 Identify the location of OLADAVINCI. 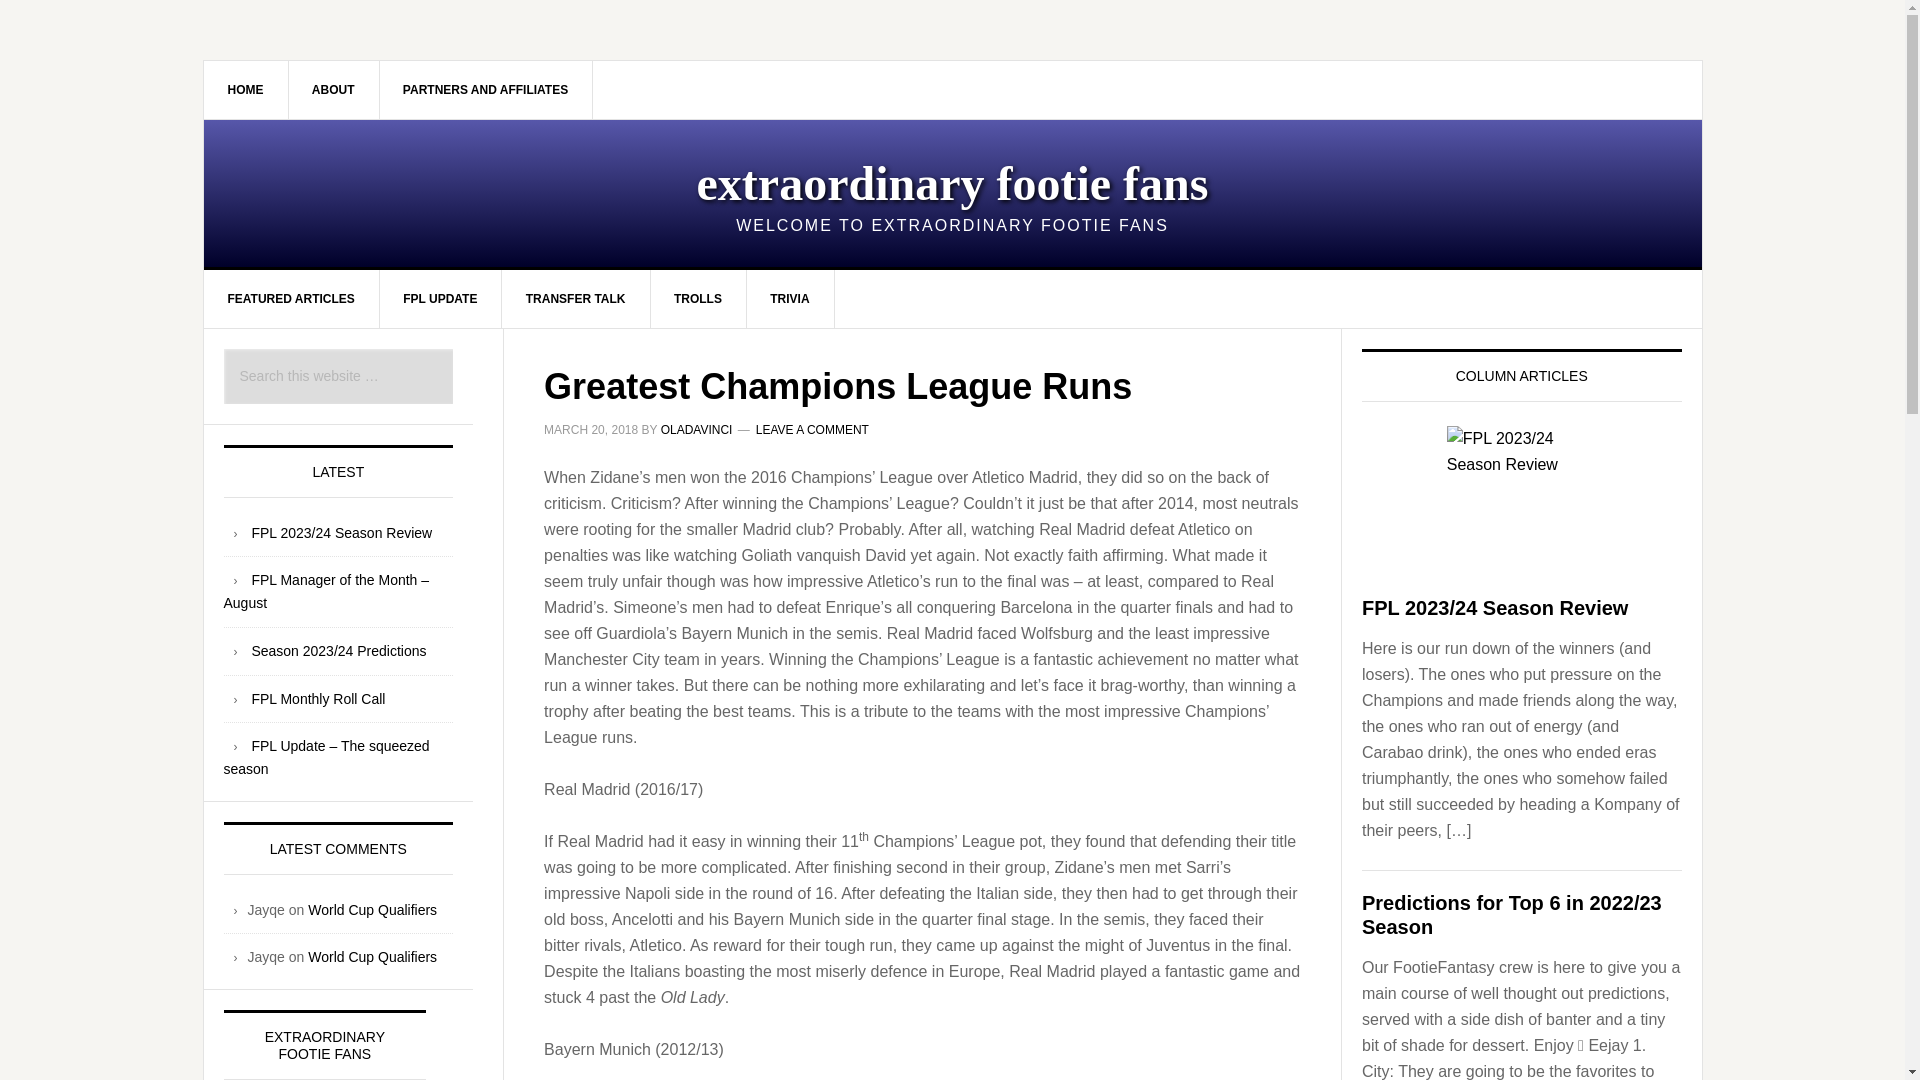
(696, 430).